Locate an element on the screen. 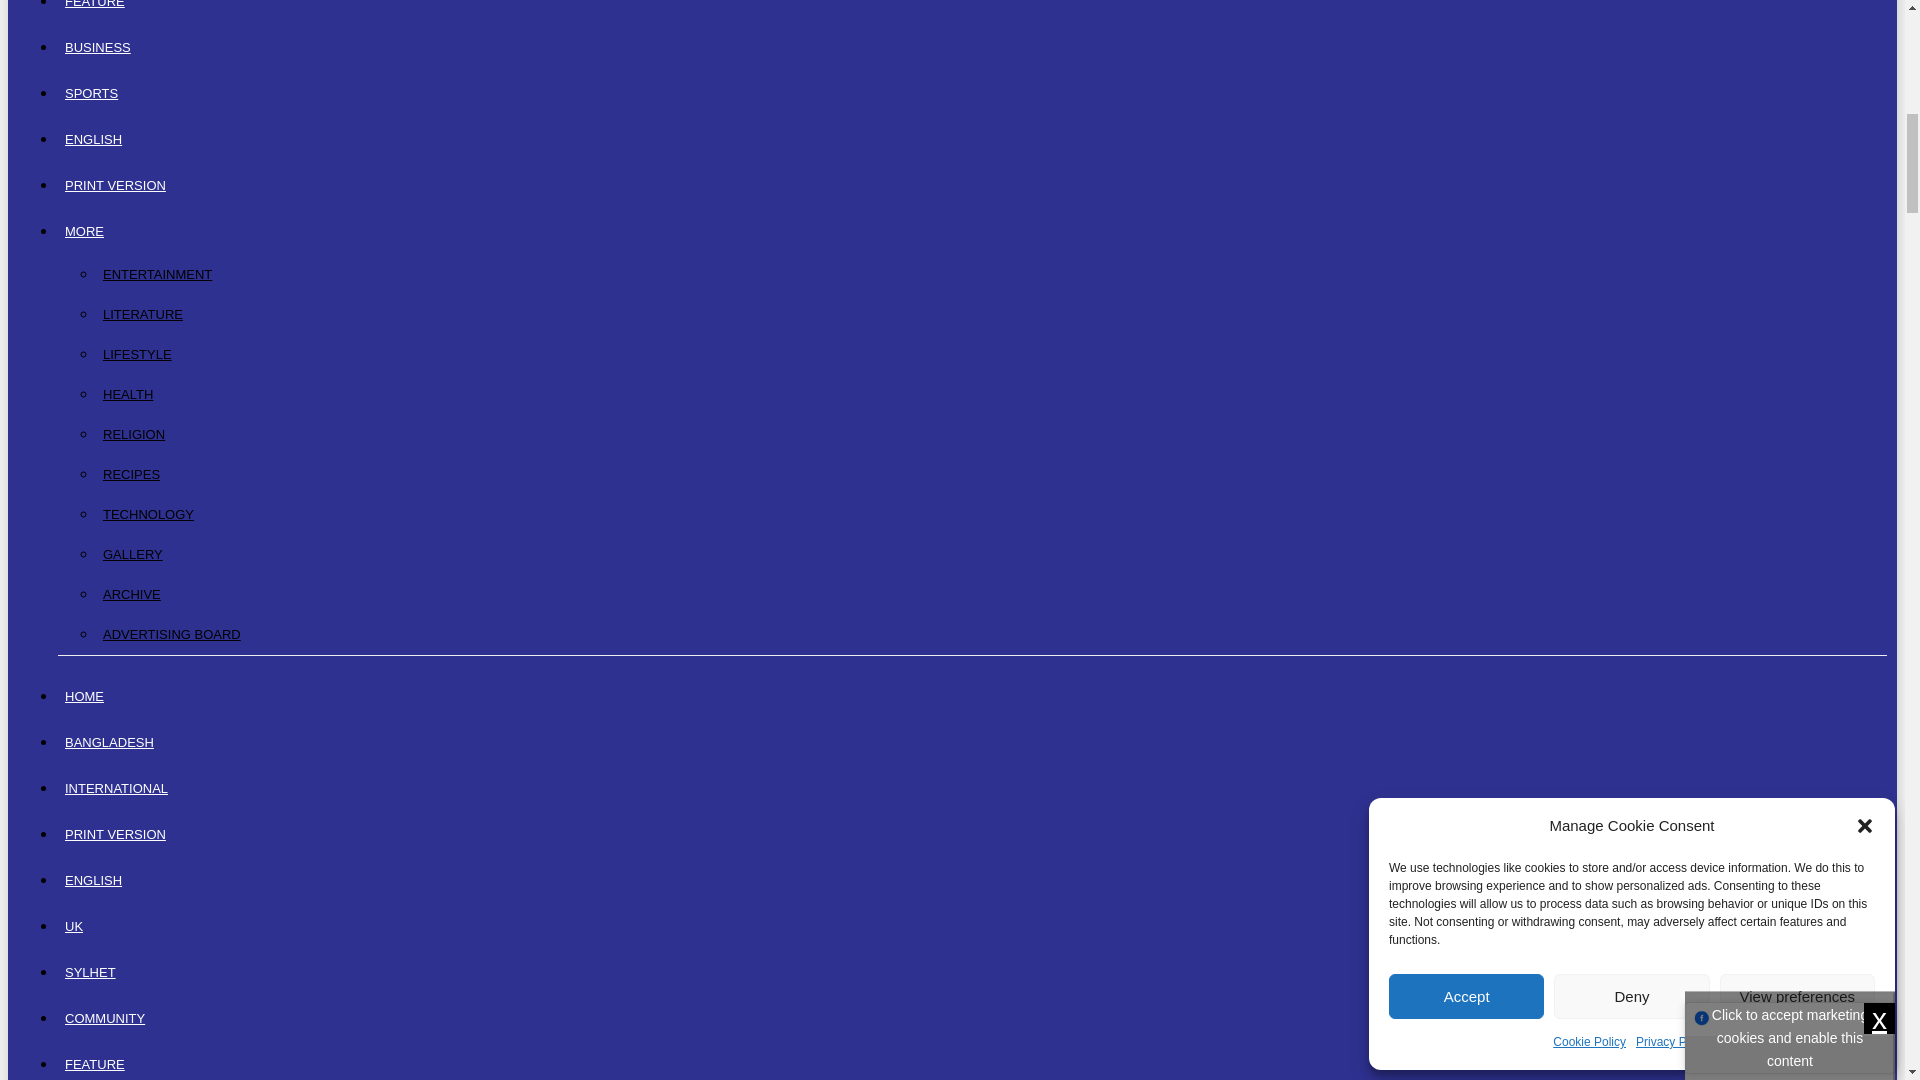 This screenshot has height=1080, width=1920. FEATURE is located at coordinates (94, 12).